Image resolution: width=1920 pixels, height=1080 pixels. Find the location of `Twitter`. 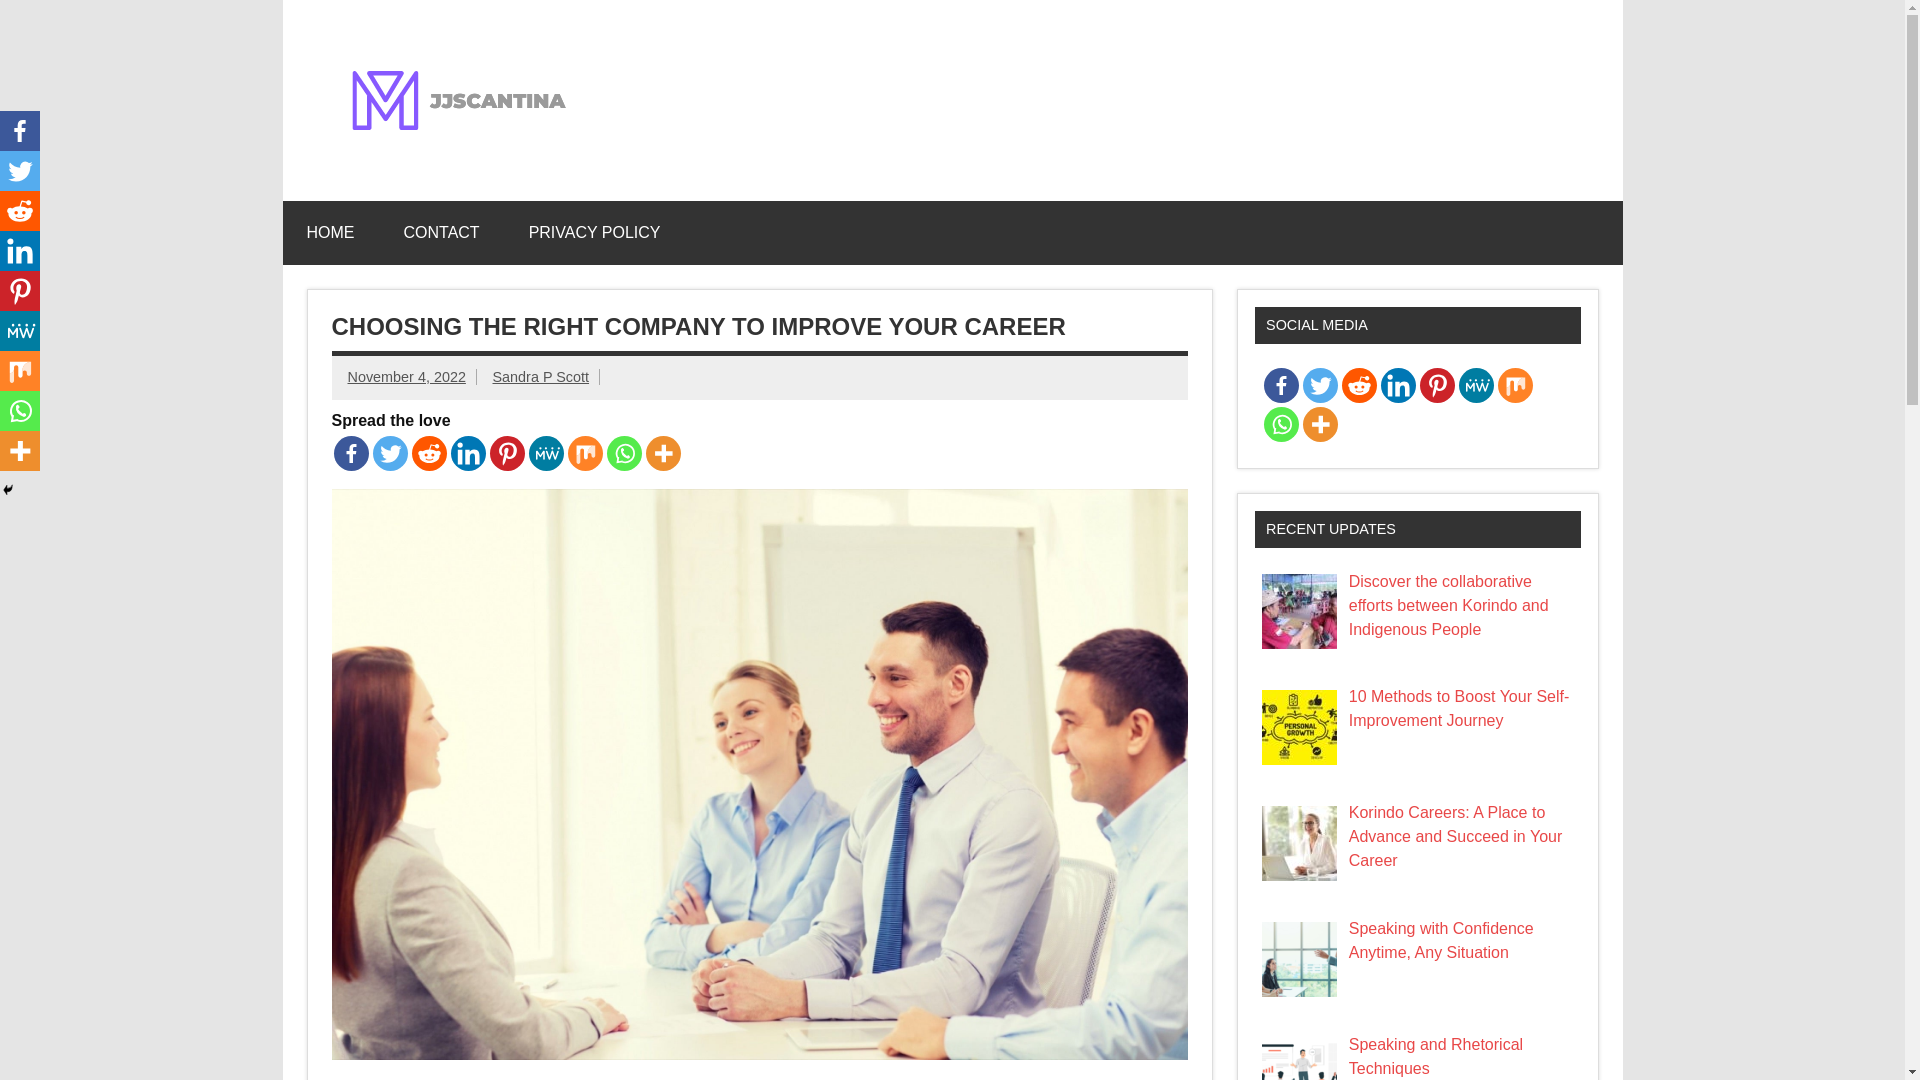

Twitter is located at coordinates (20, 171).